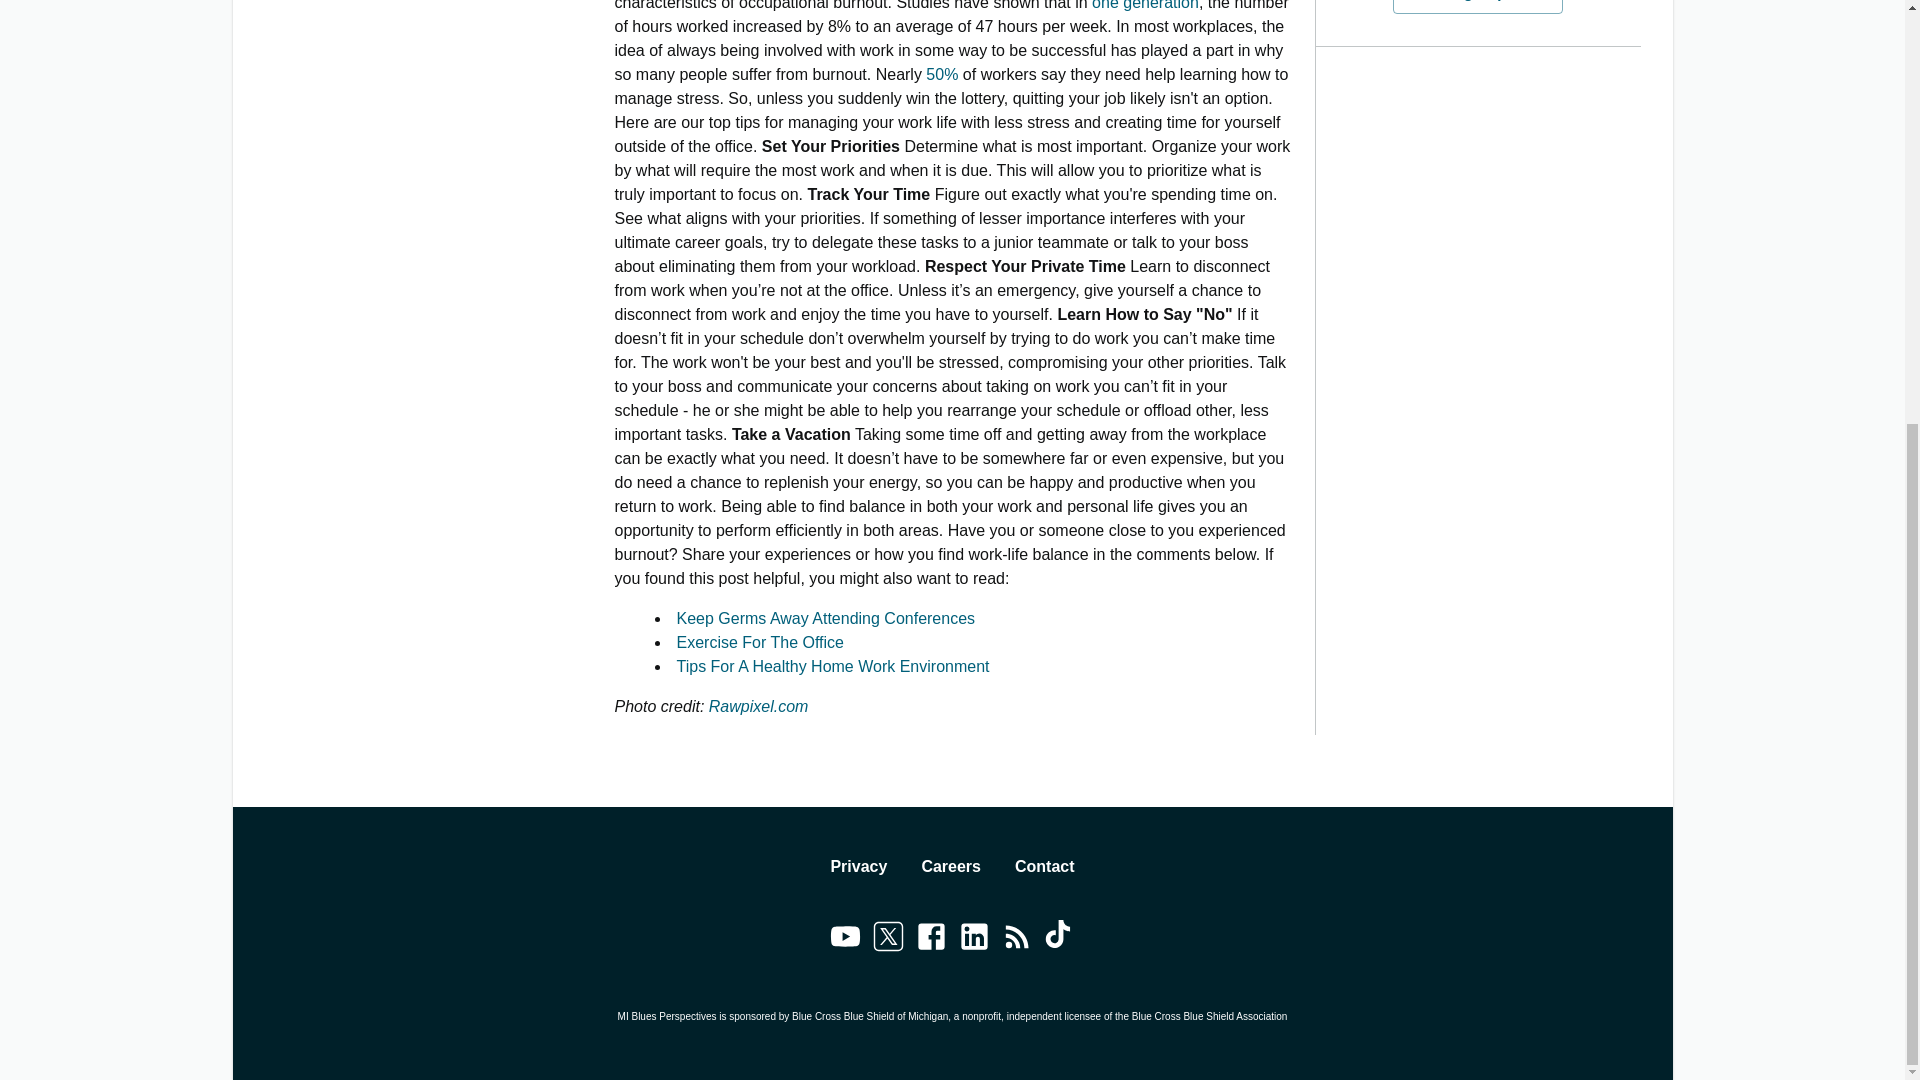  I want to click on Keep Germs Away Attending Conferences, so click(825, 618).